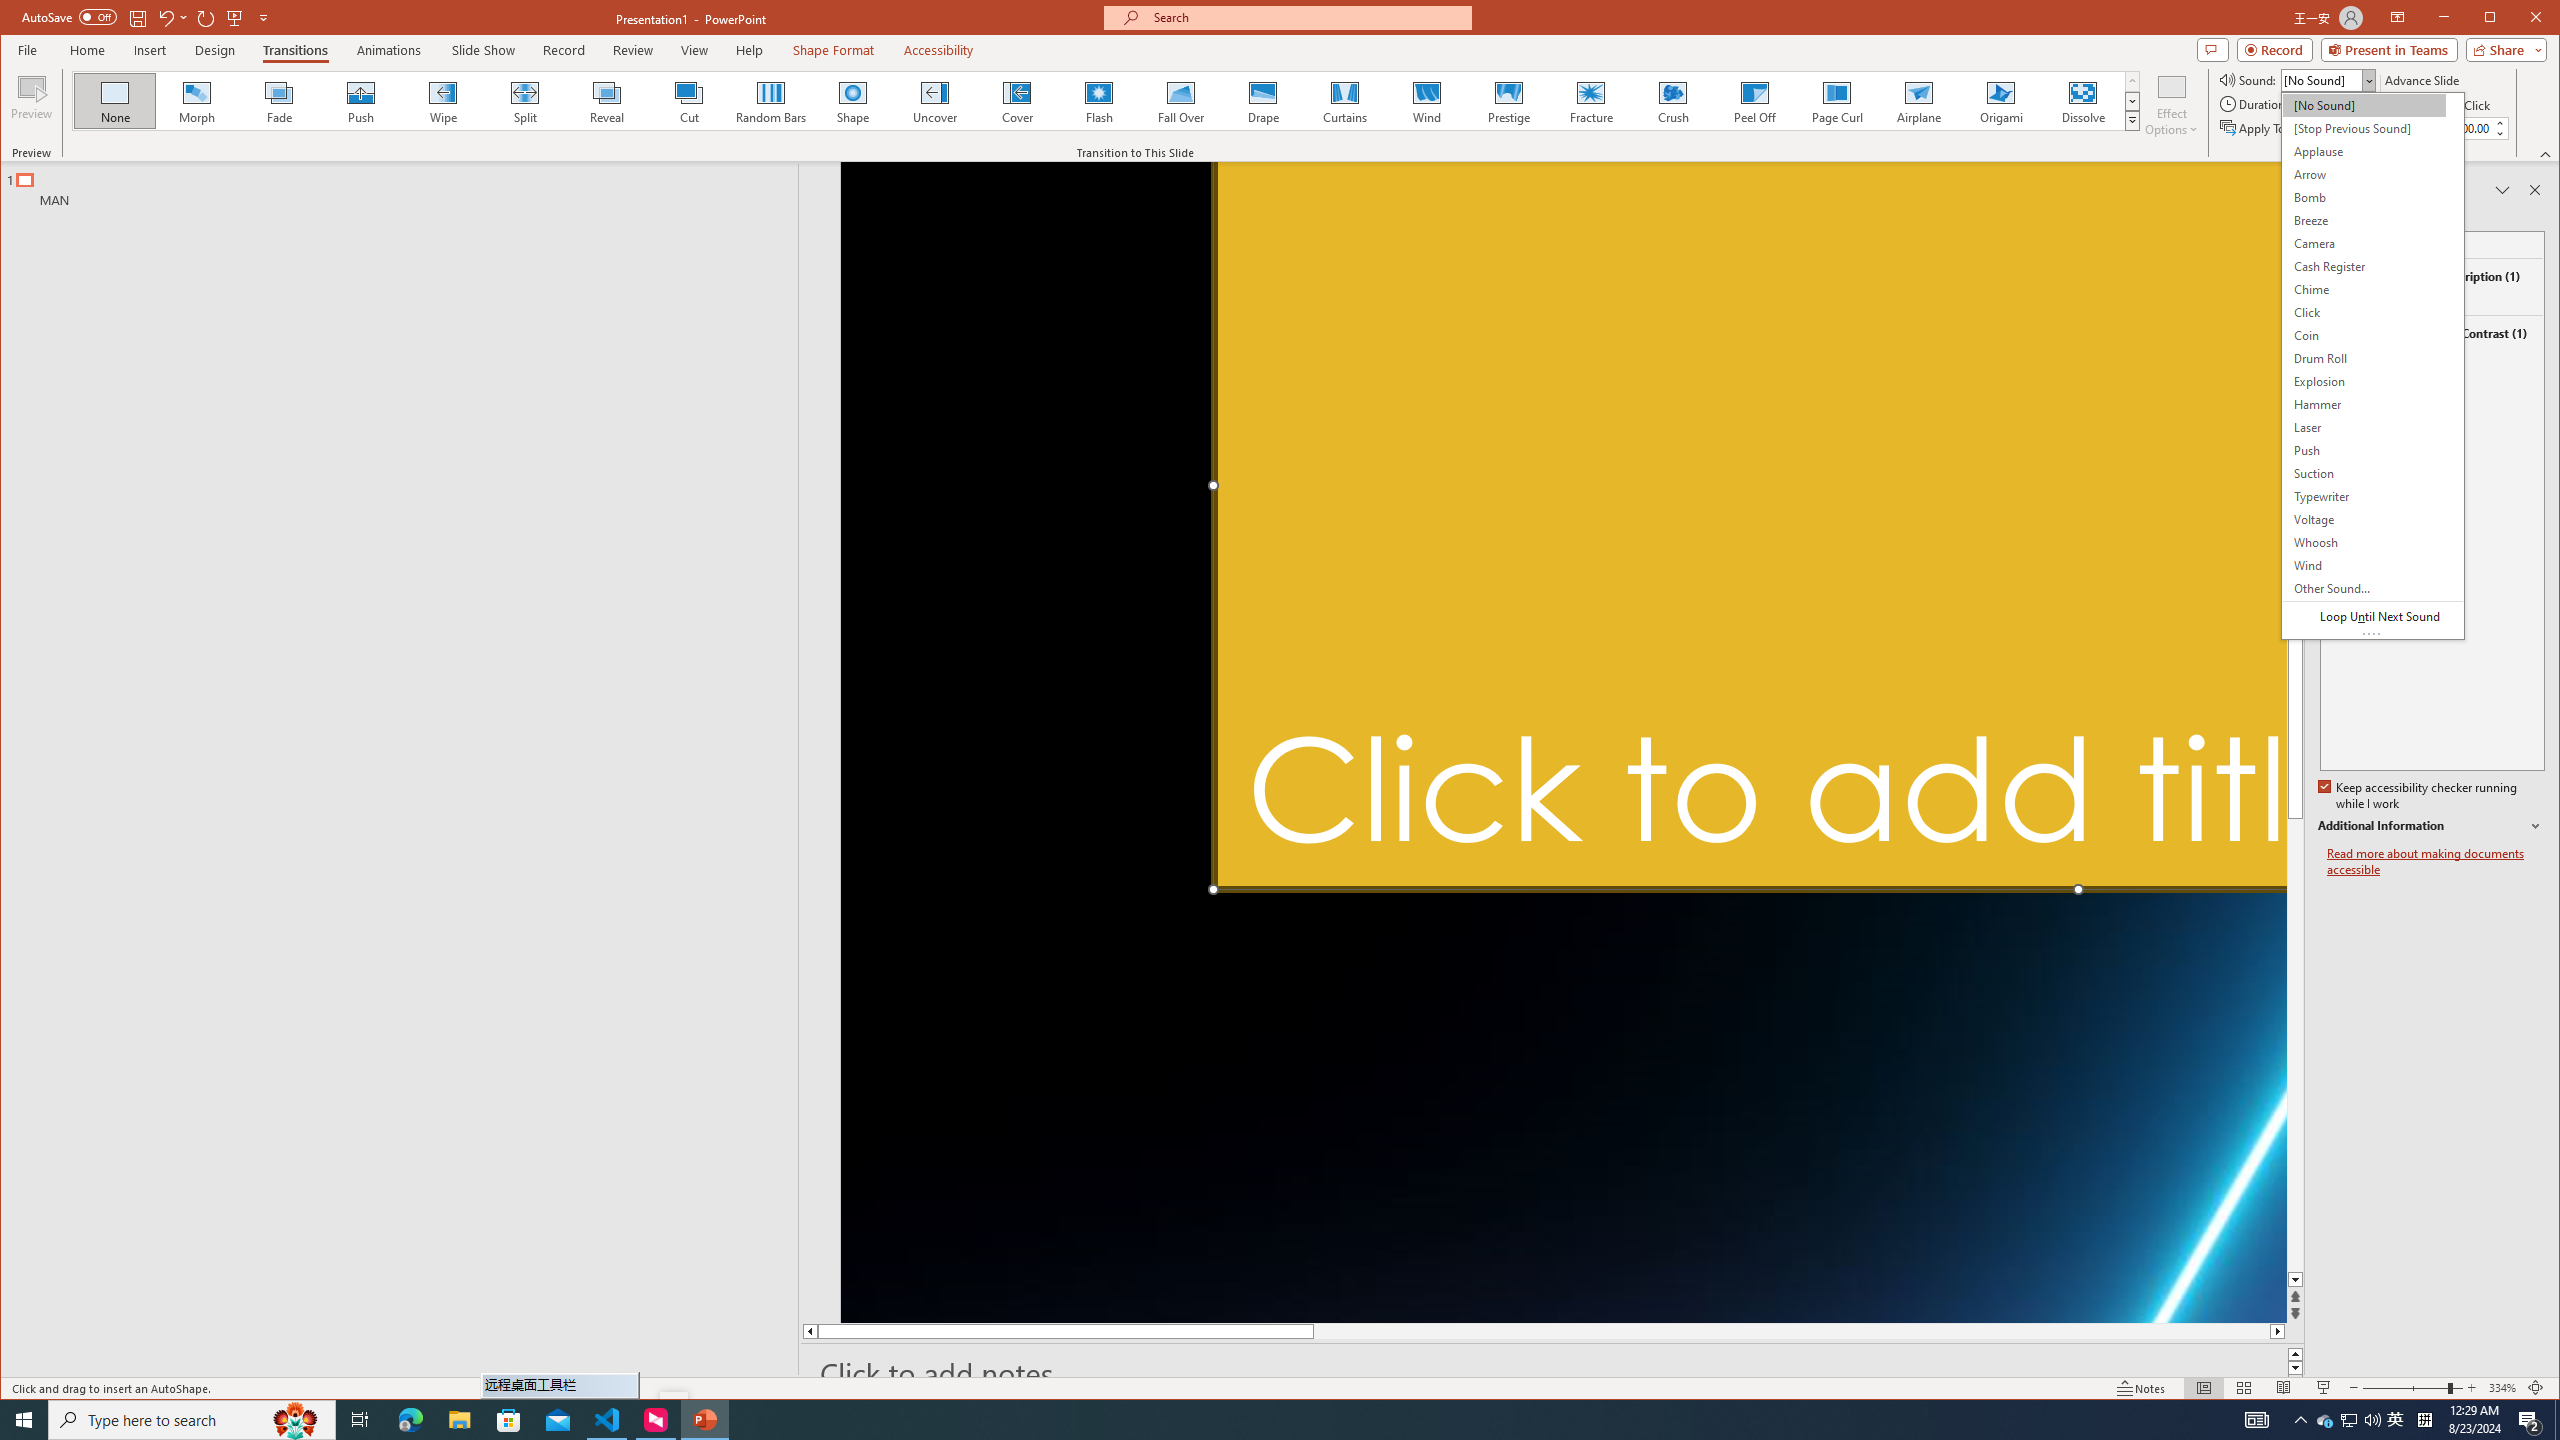 The image size is (2560, 1440). What do you see at coordinates (2518, 19) in the screenshot?
I see `Maximize` at bounding box center [2518, 19].